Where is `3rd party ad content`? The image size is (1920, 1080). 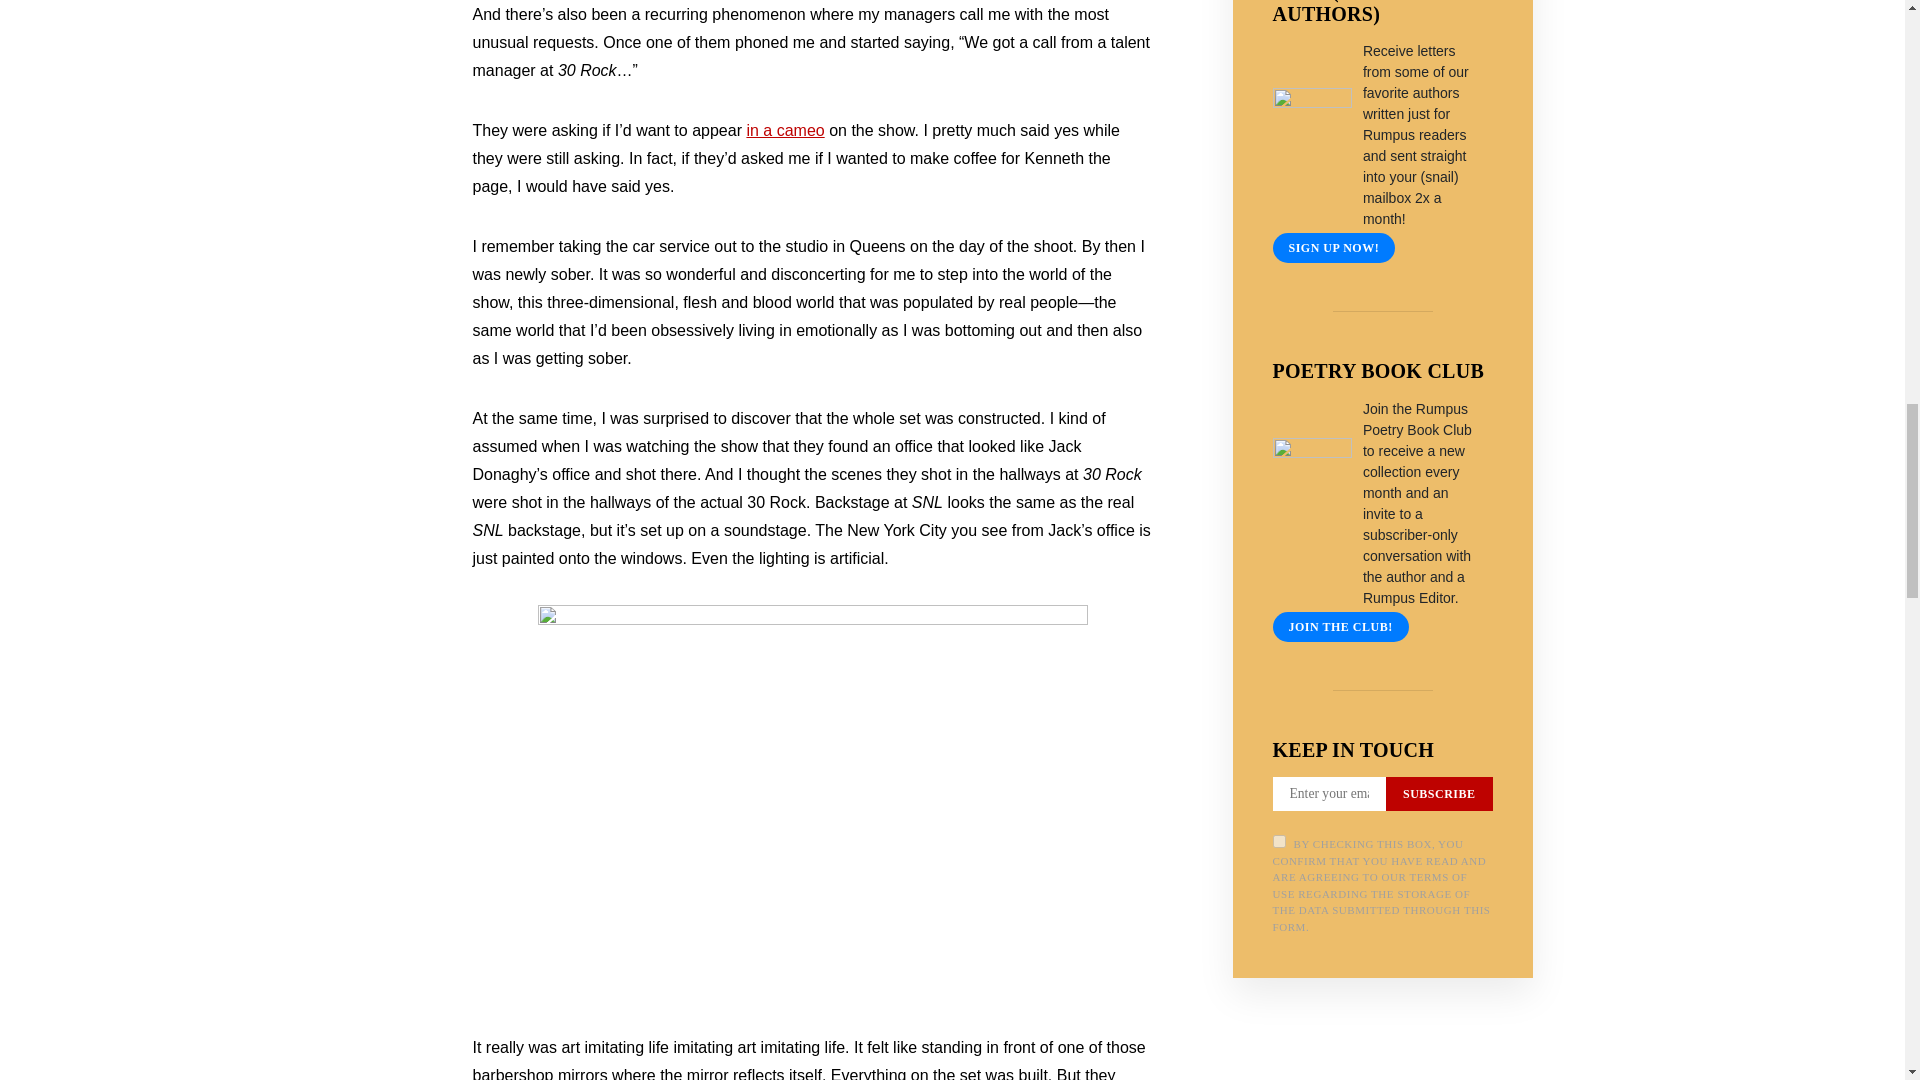
3rd party ad content is located at coordinates (1382, 1061).